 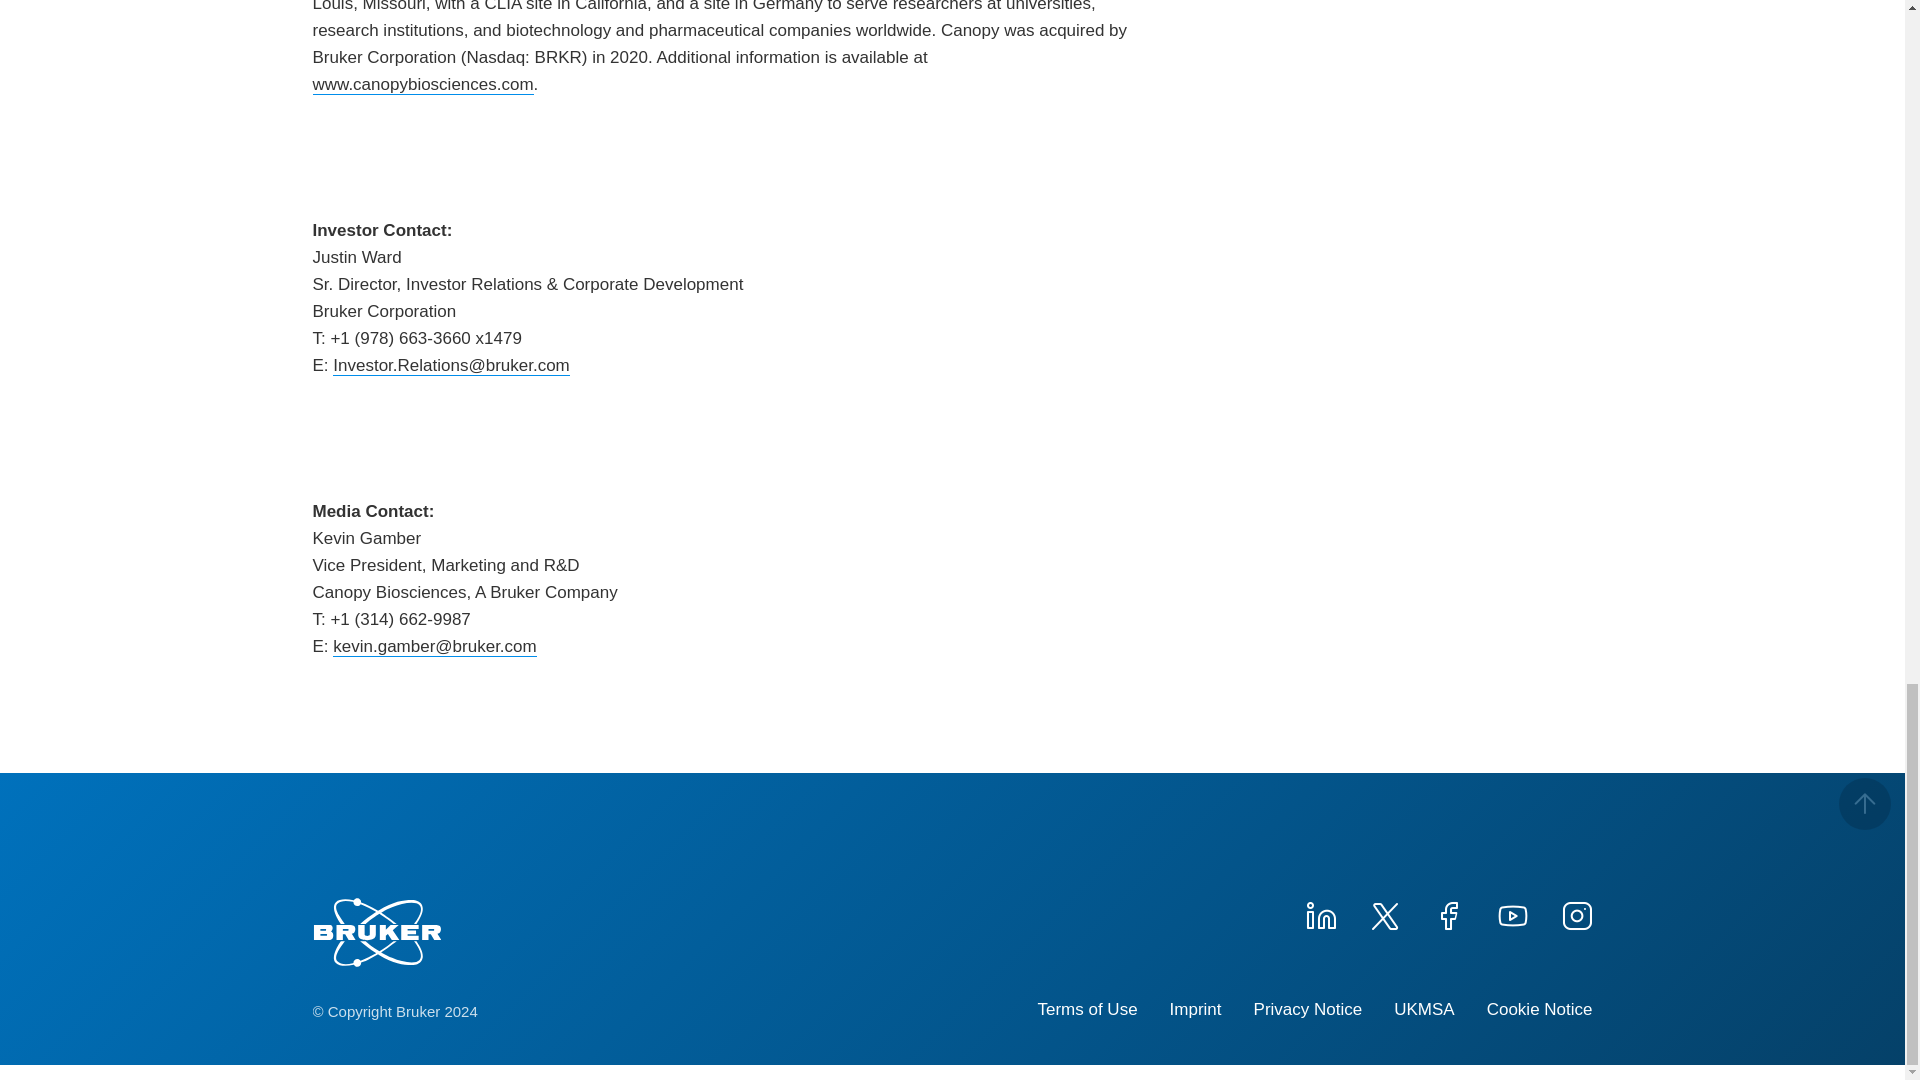 I want to click on youtube, so click(x=1512, y=913).